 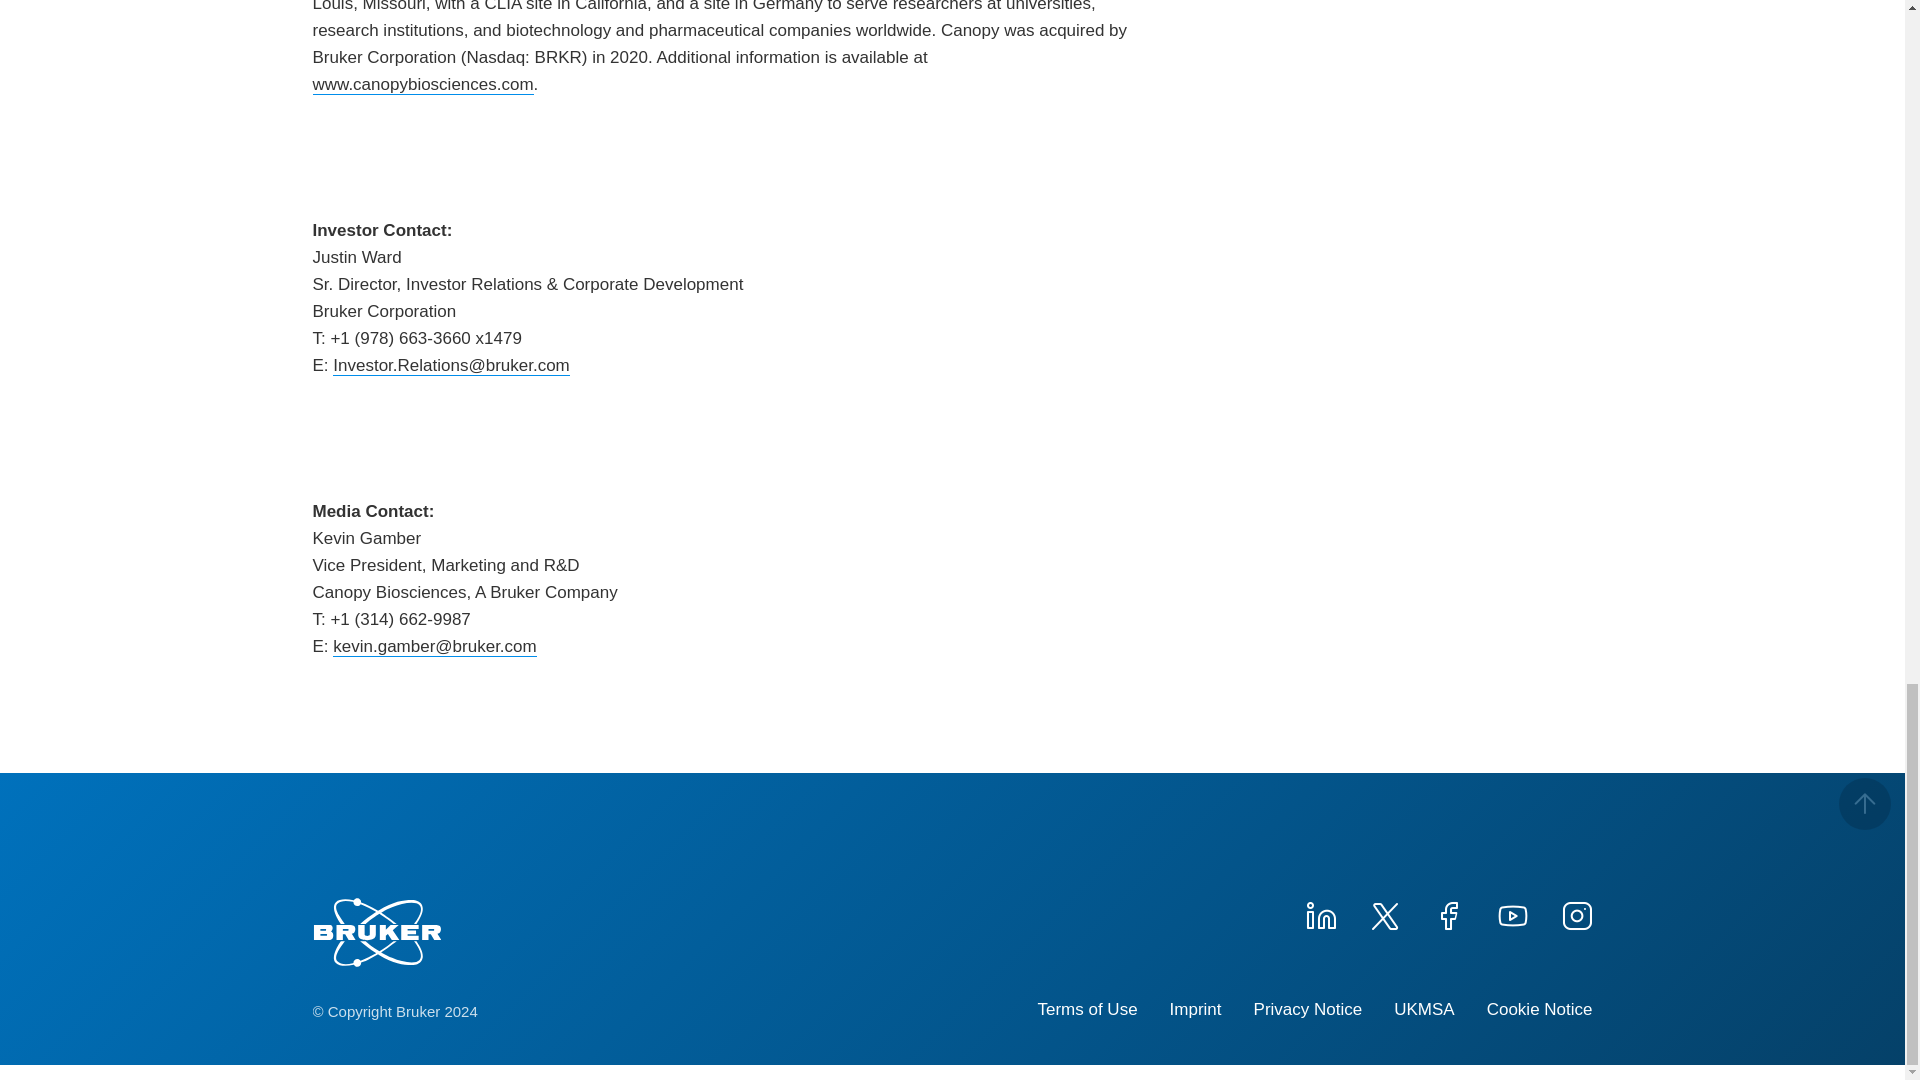 I want to click on youtube, so click(x=1512, y=913).